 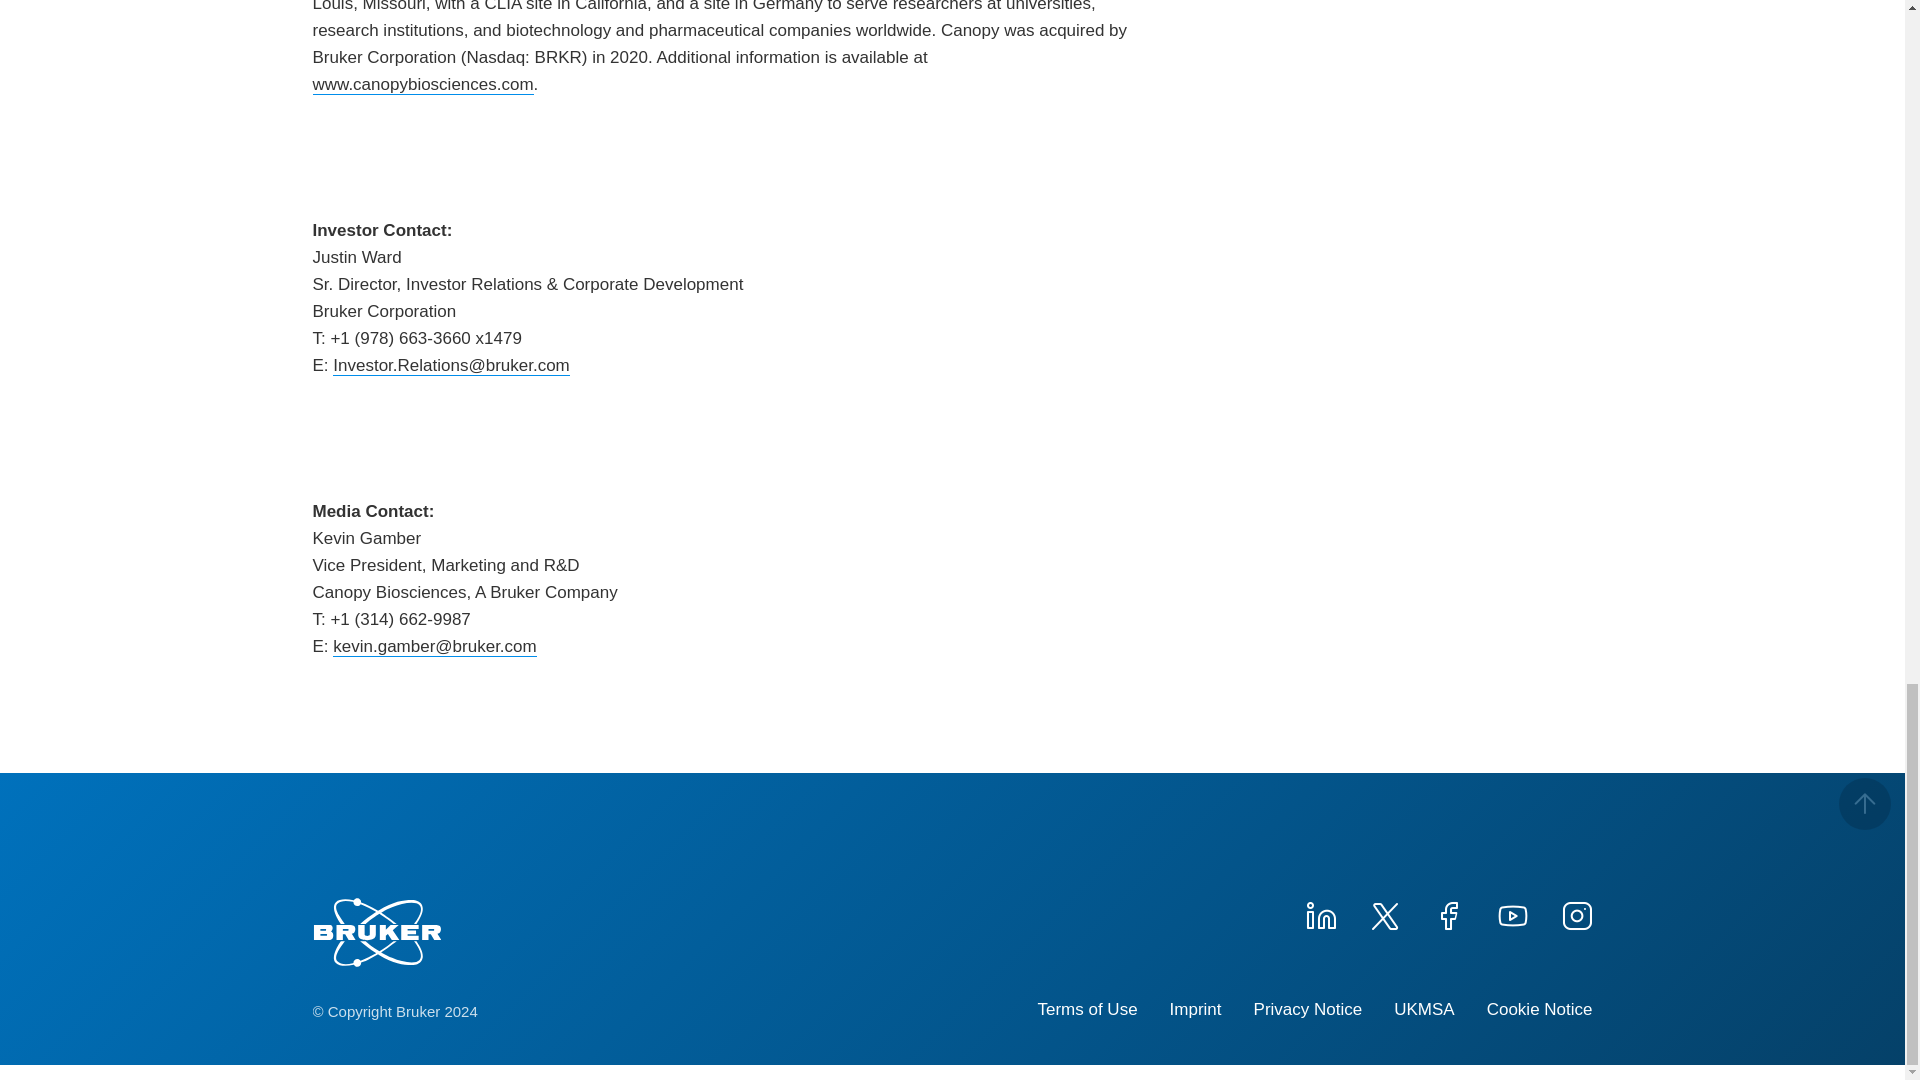 I want to click on youtube, so click(x=1512, y=913).